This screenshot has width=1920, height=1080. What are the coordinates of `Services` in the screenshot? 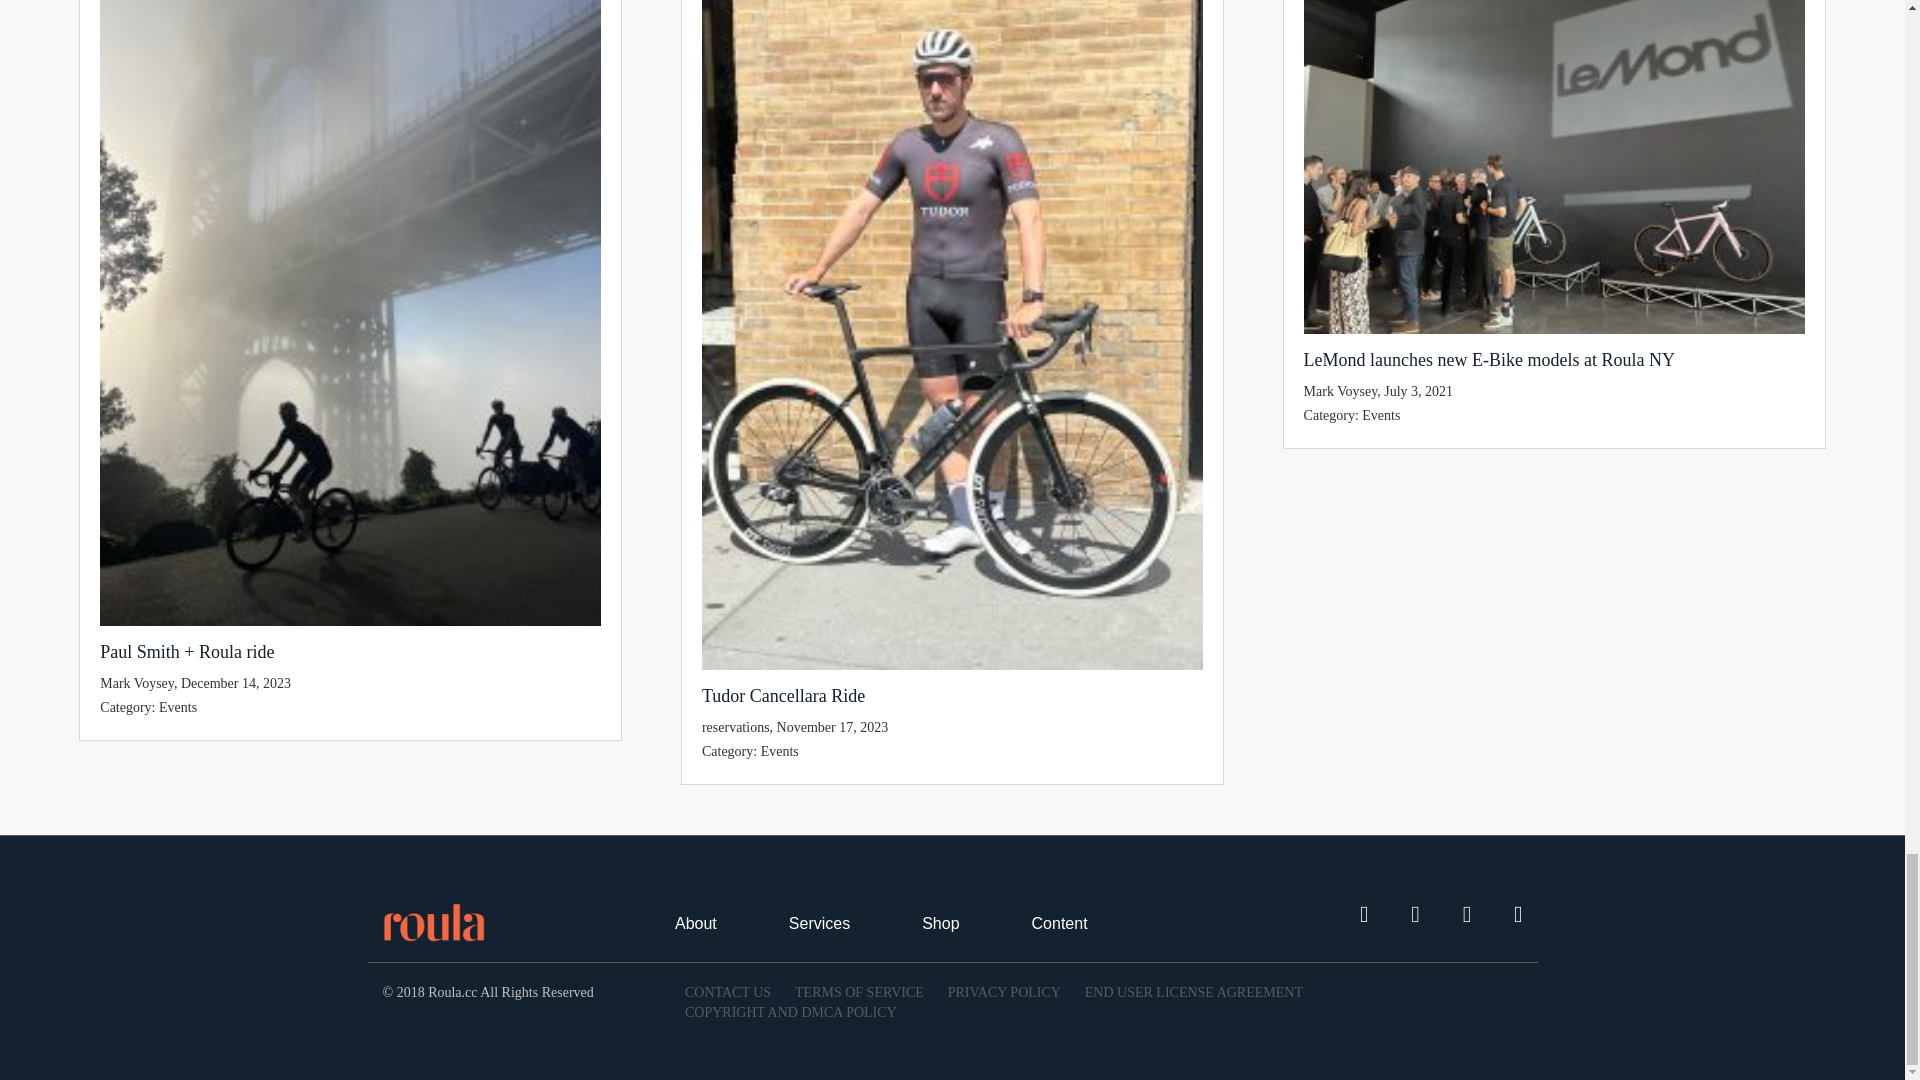 It's located at (820, 923).